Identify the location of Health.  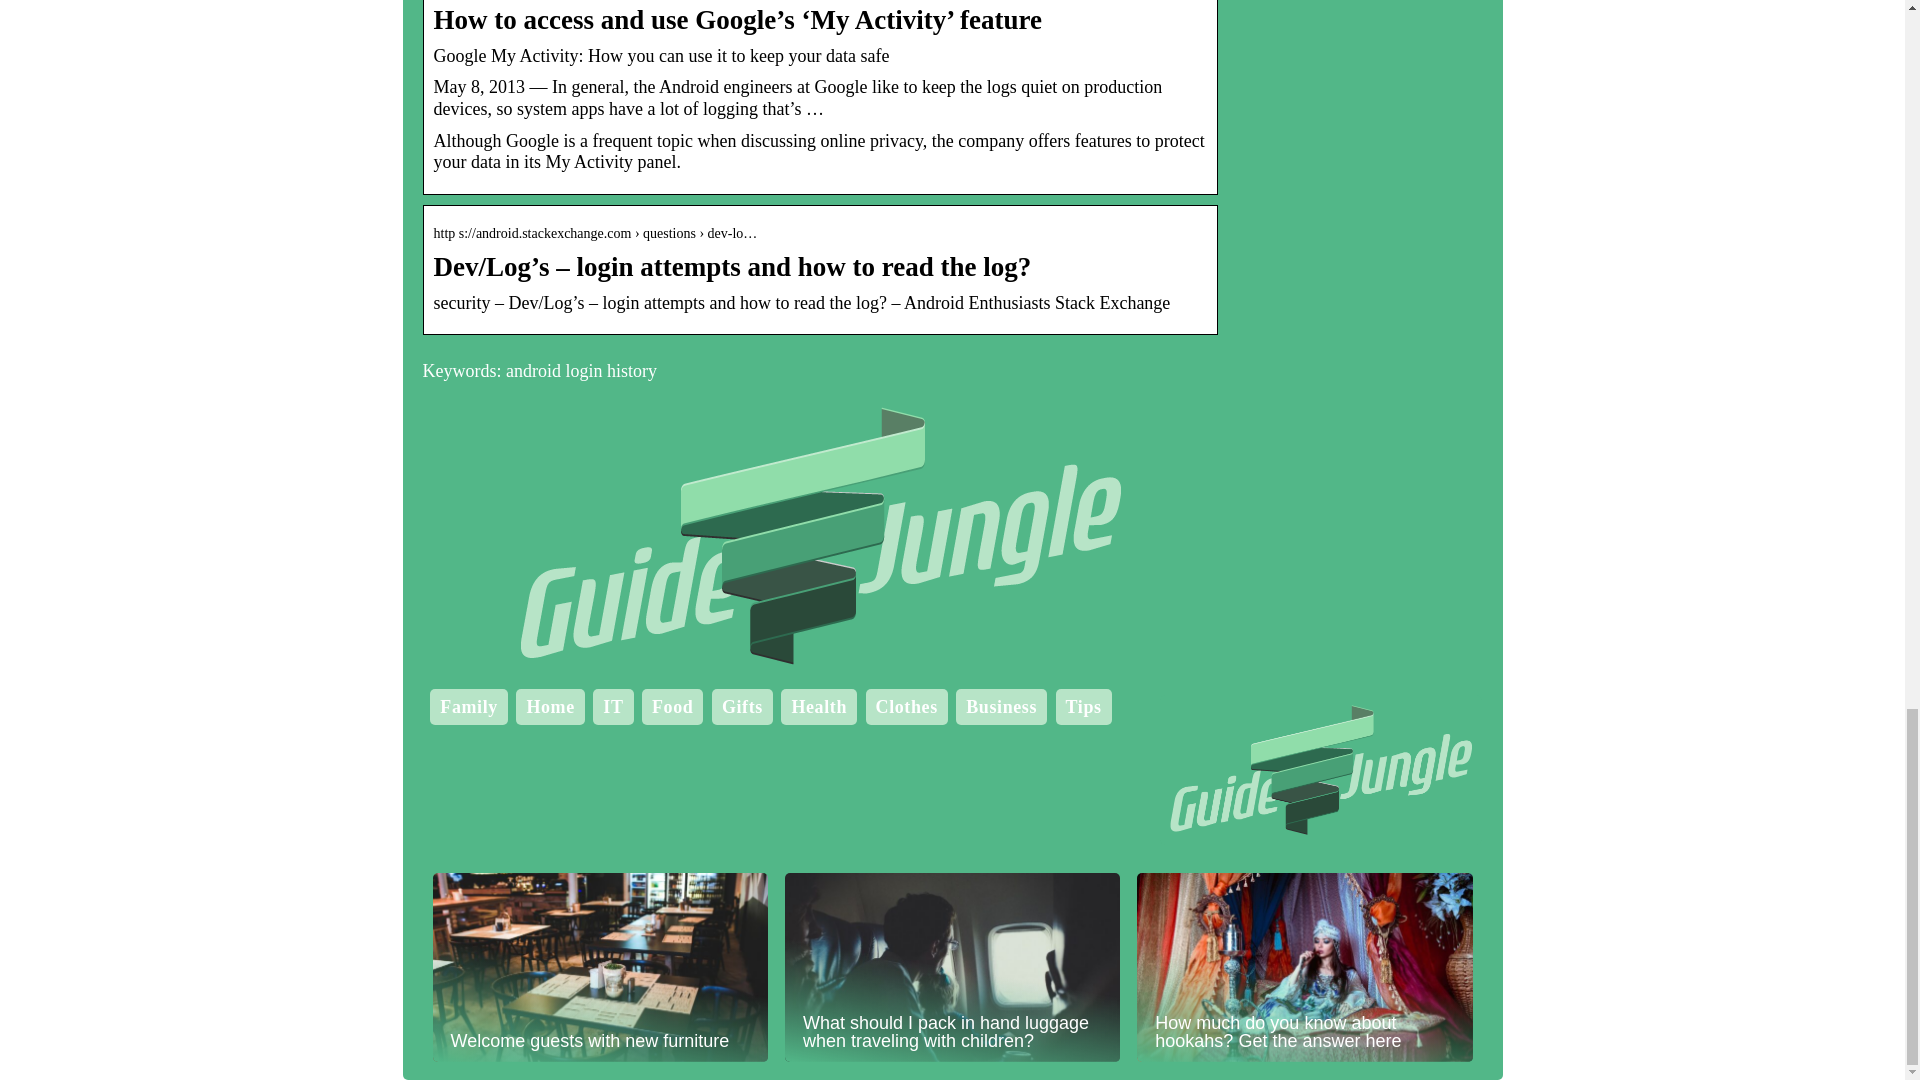
(818, 706).